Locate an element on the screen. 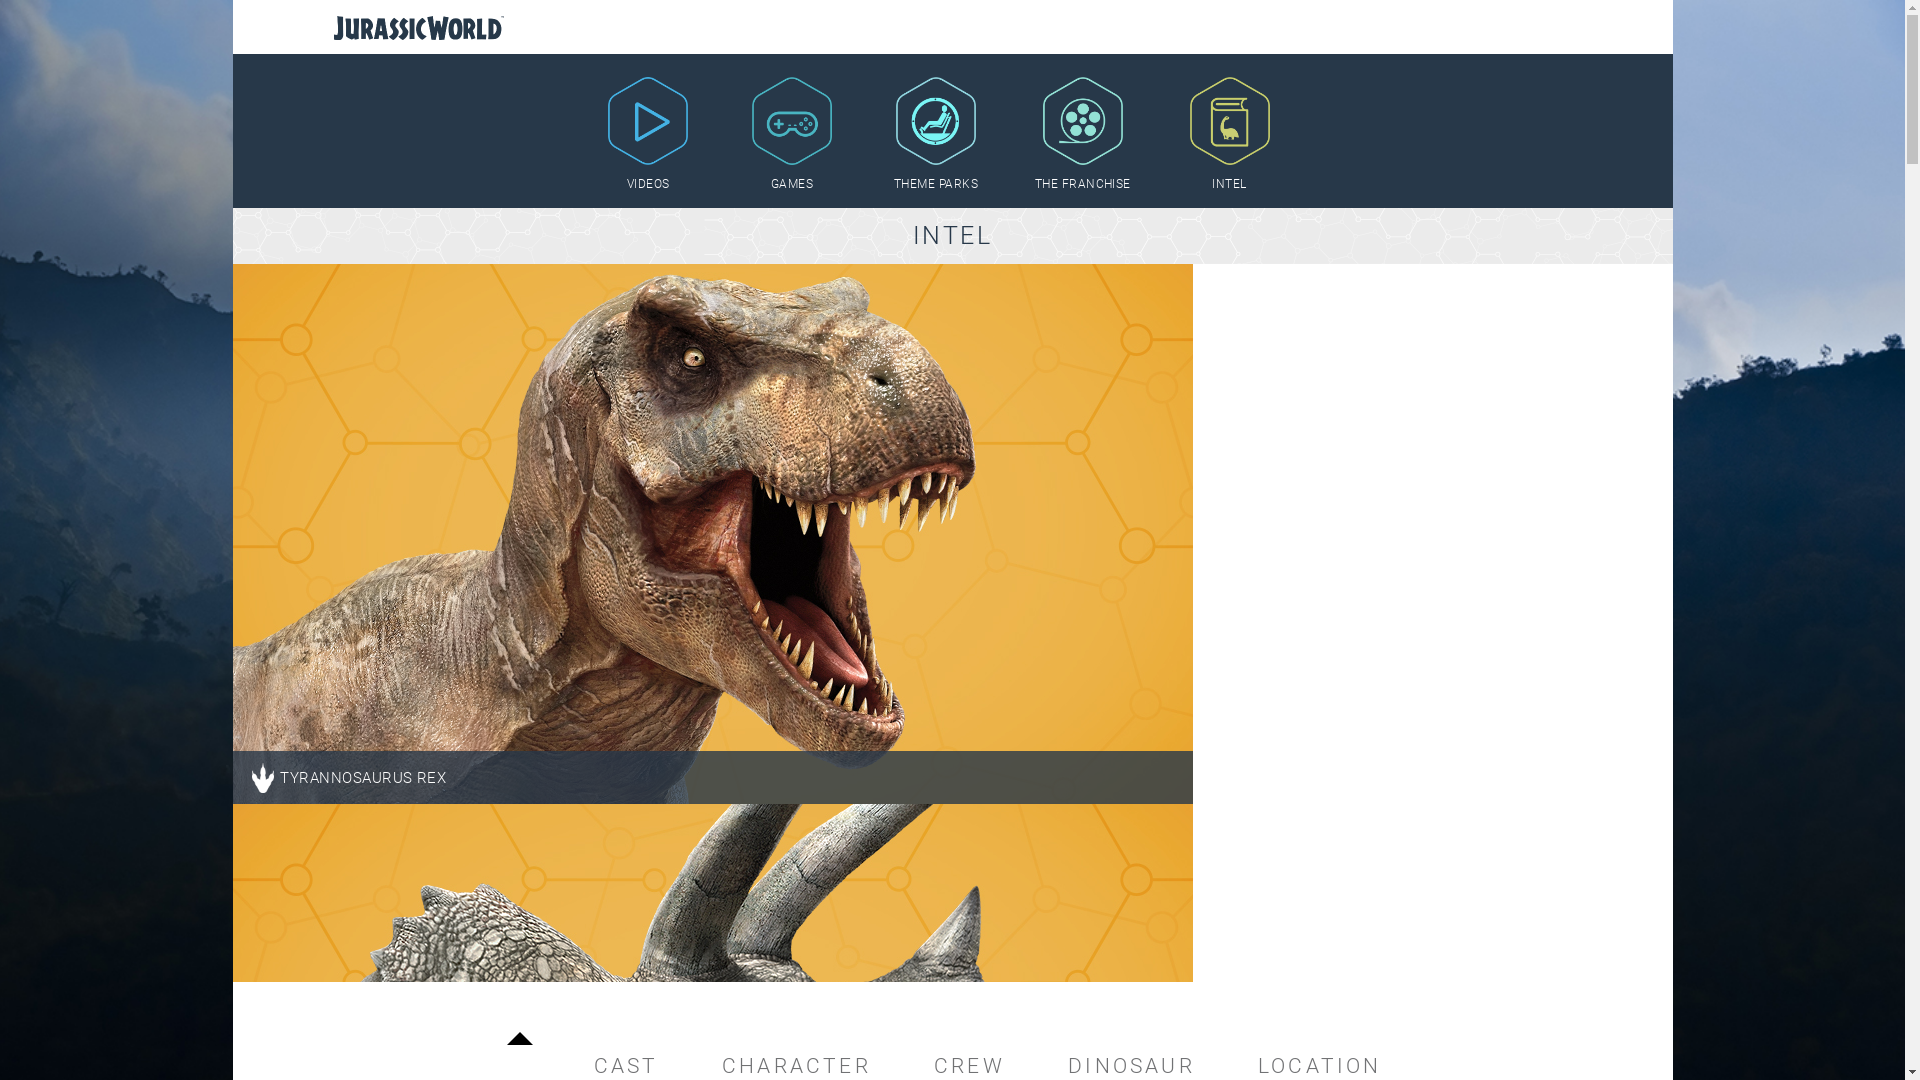 The height and width of the screenshot is (1080, 1920). GAMES is located at coordinates (792, 135).